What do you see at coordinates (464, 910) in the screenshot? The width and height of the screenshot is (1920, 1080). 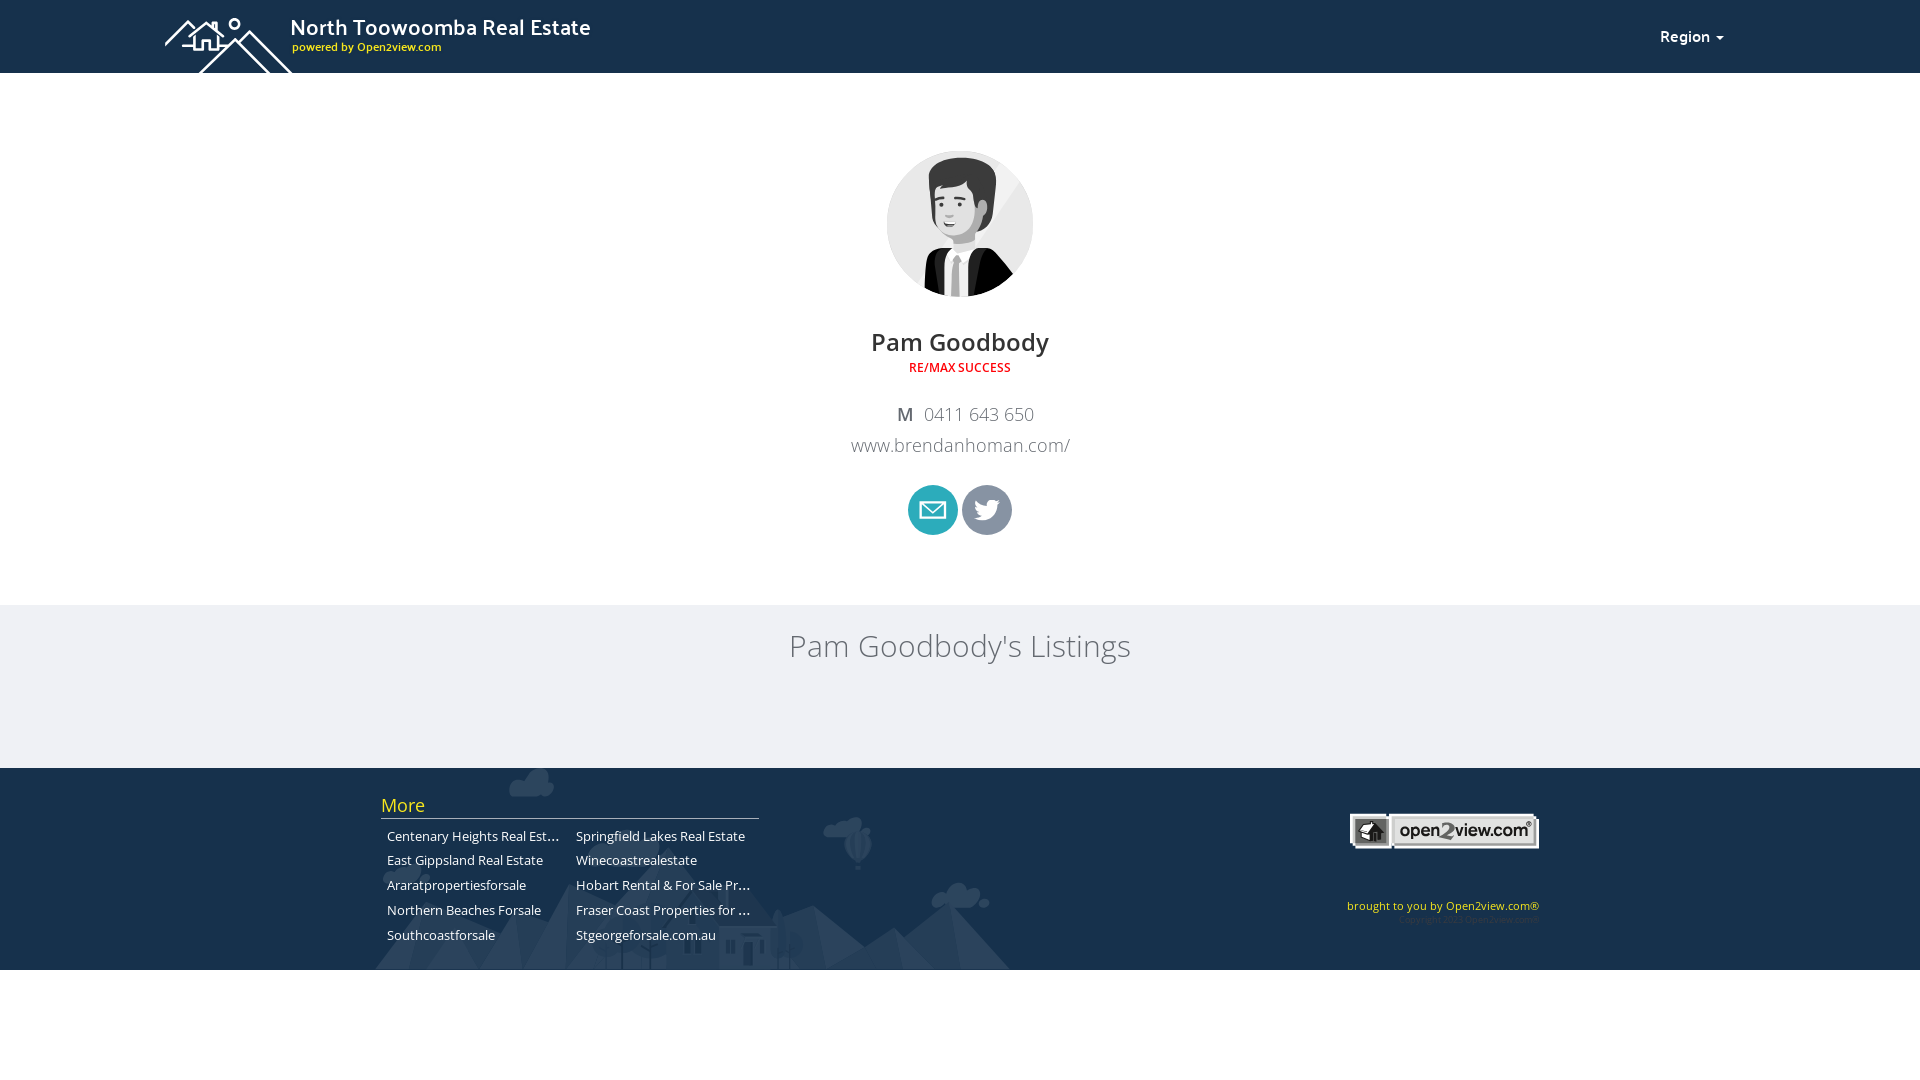 I see `Northern Beaches Forsale` at bounding box center [464, 910].